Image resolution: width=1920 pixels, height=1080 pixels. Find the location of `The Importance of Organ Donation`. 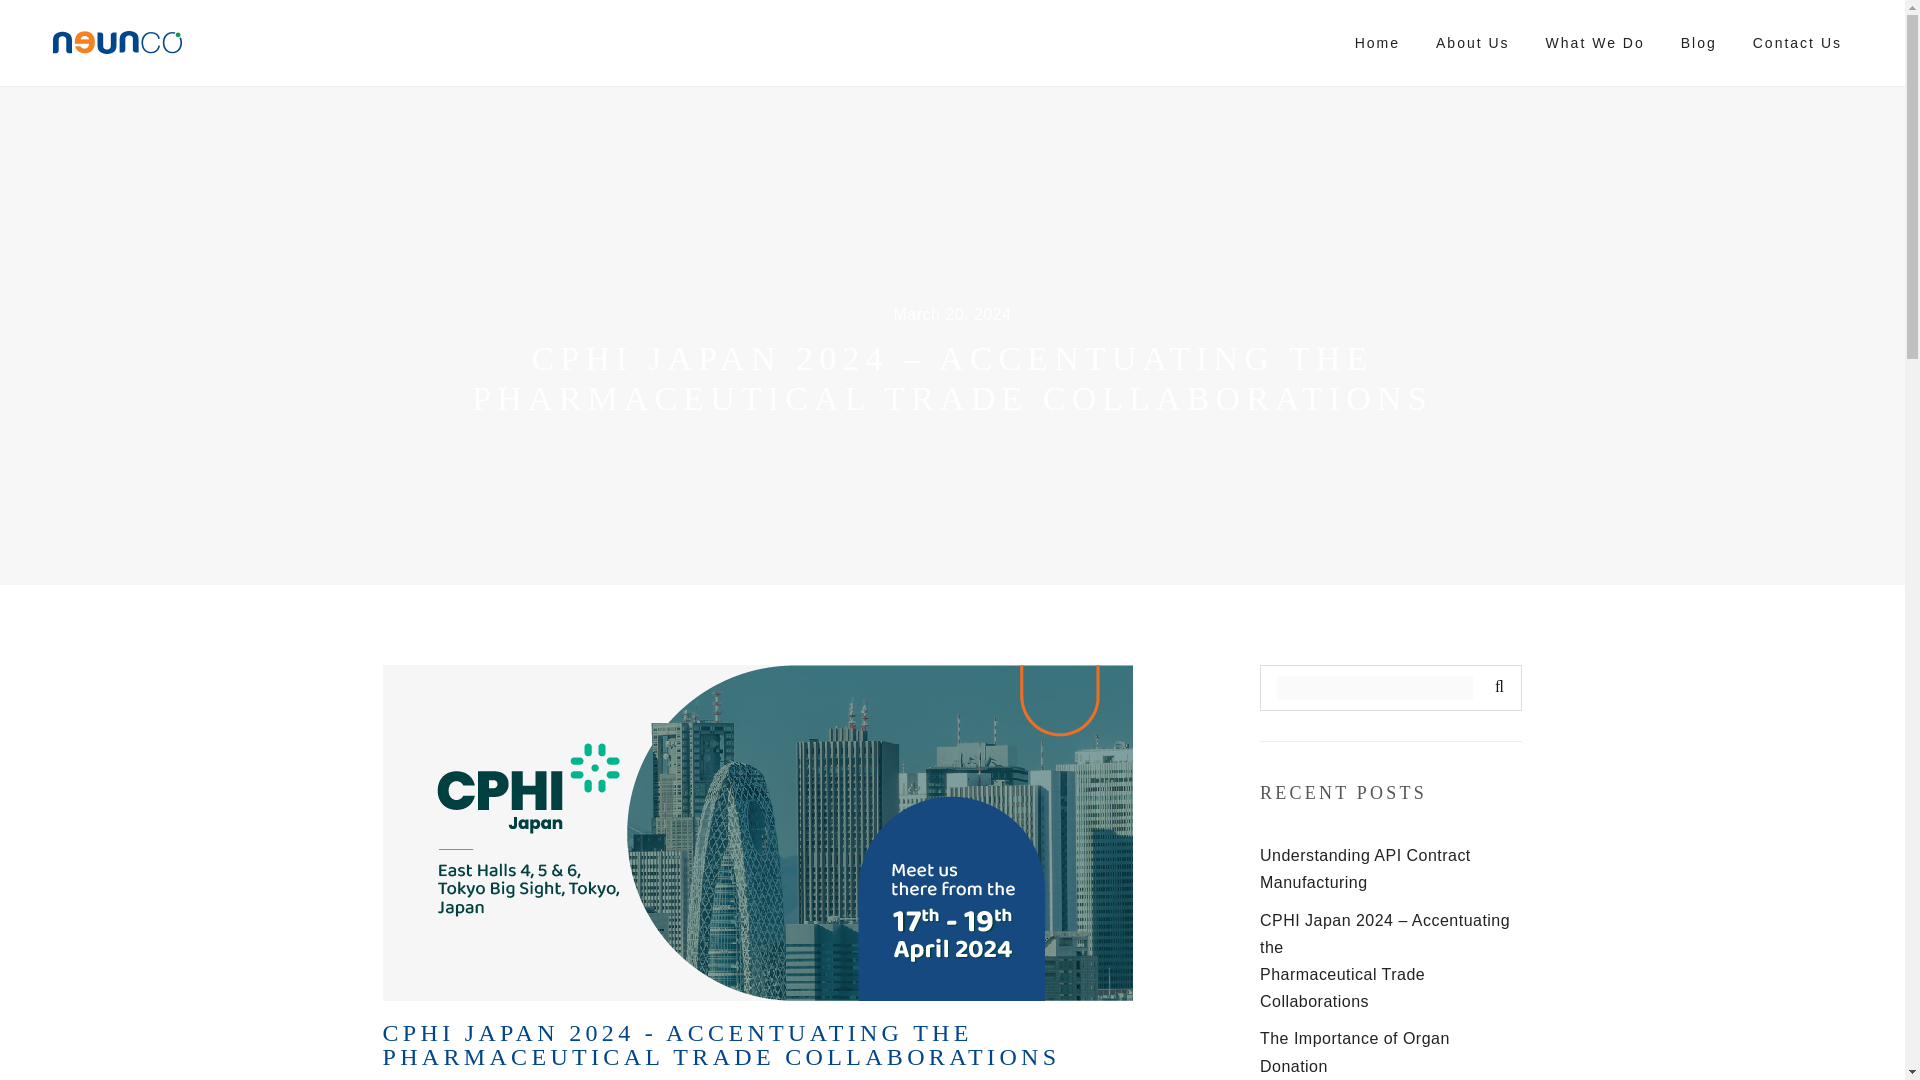

The Importance of Organ Donation is located at coordinates (1354, 1052).